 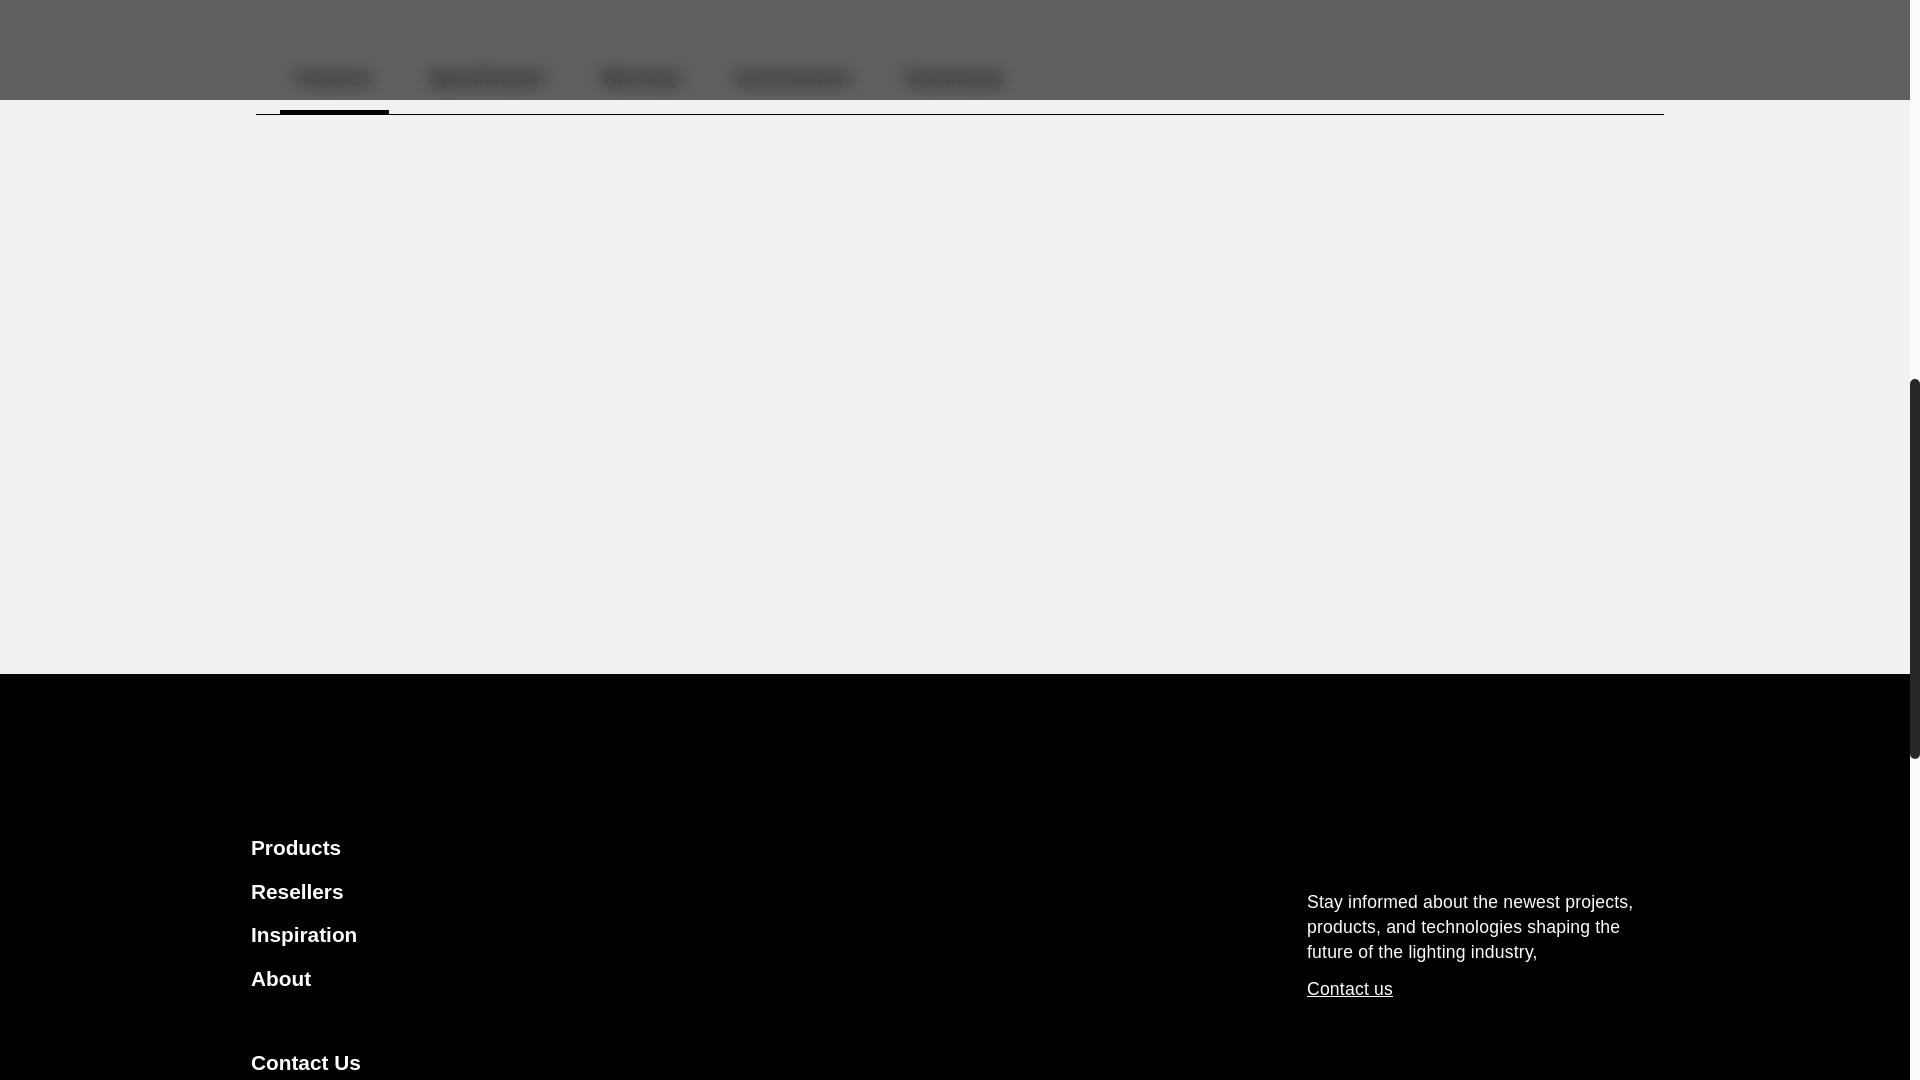 I want to click on Resellers, so click(x=954, y=85).